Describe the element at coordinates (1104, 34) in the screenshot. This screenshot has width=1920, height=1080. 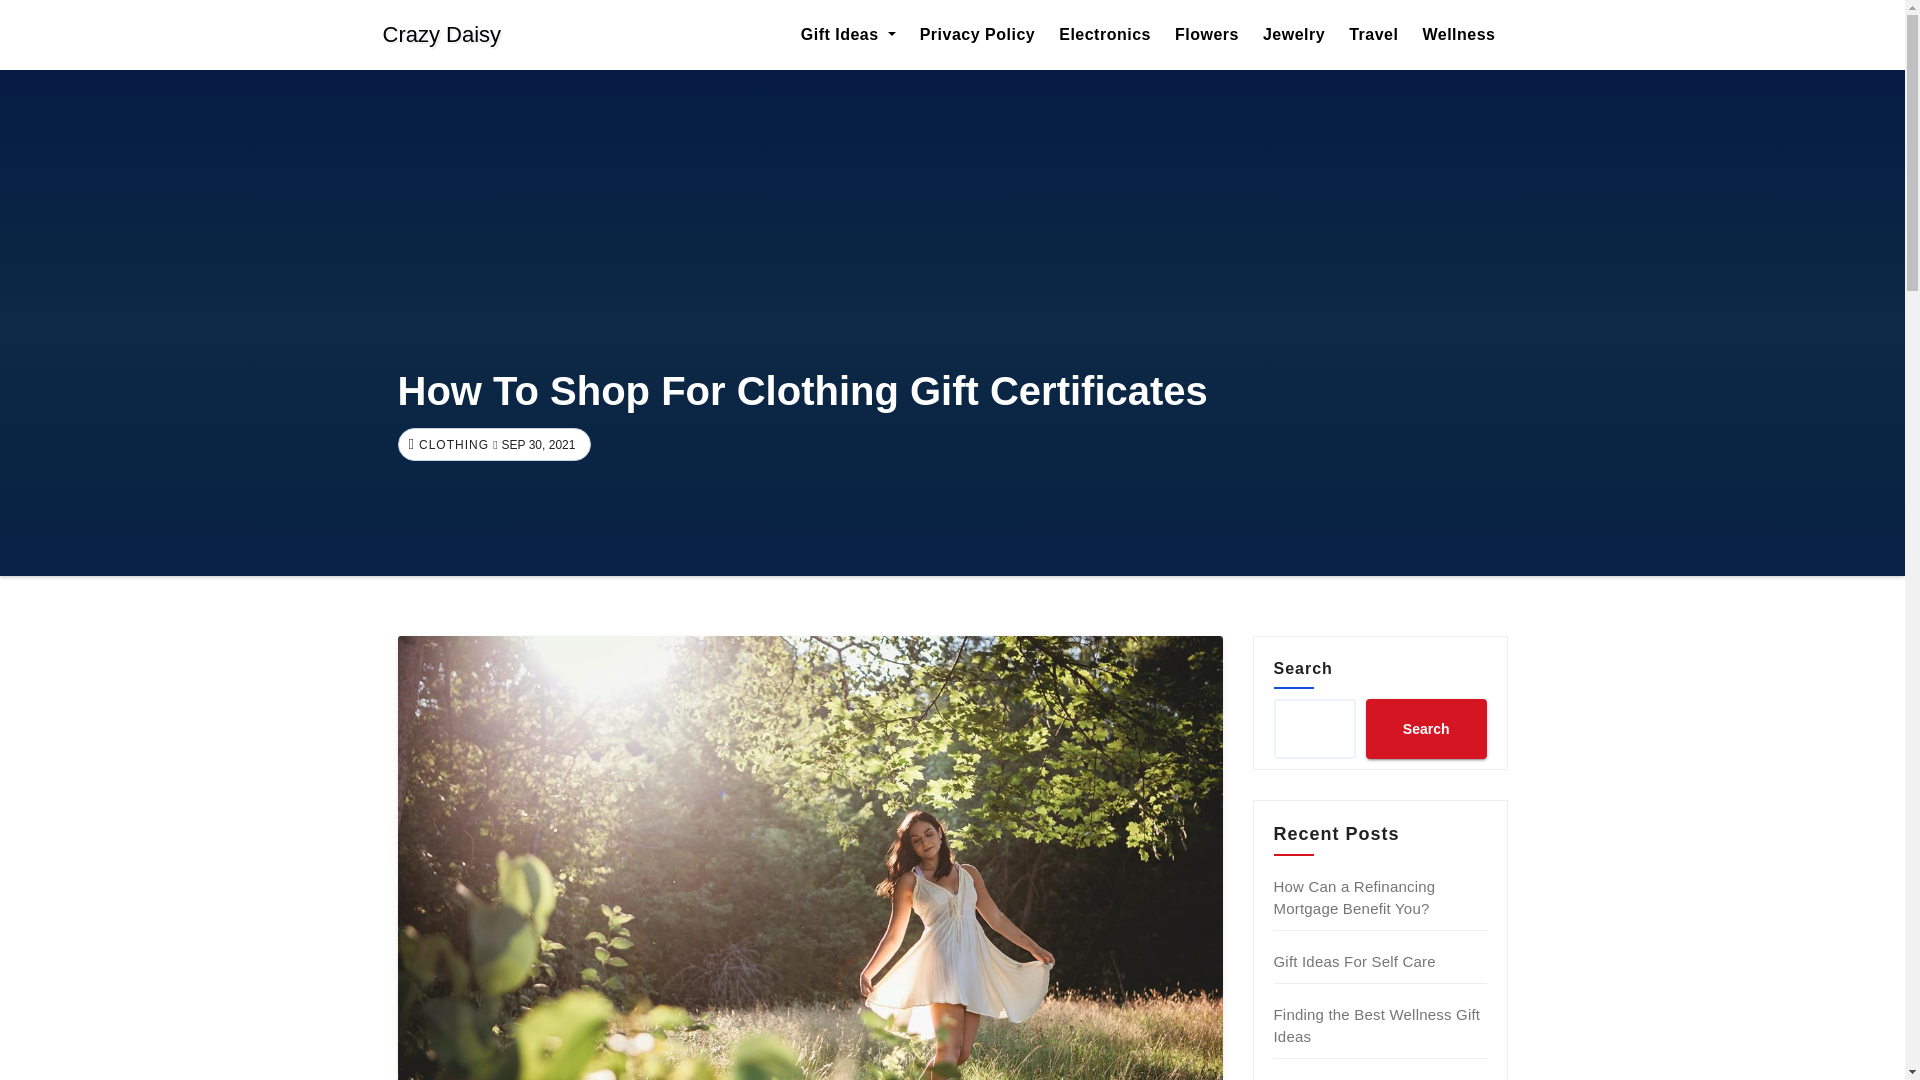
I see `Electronics` at that location.